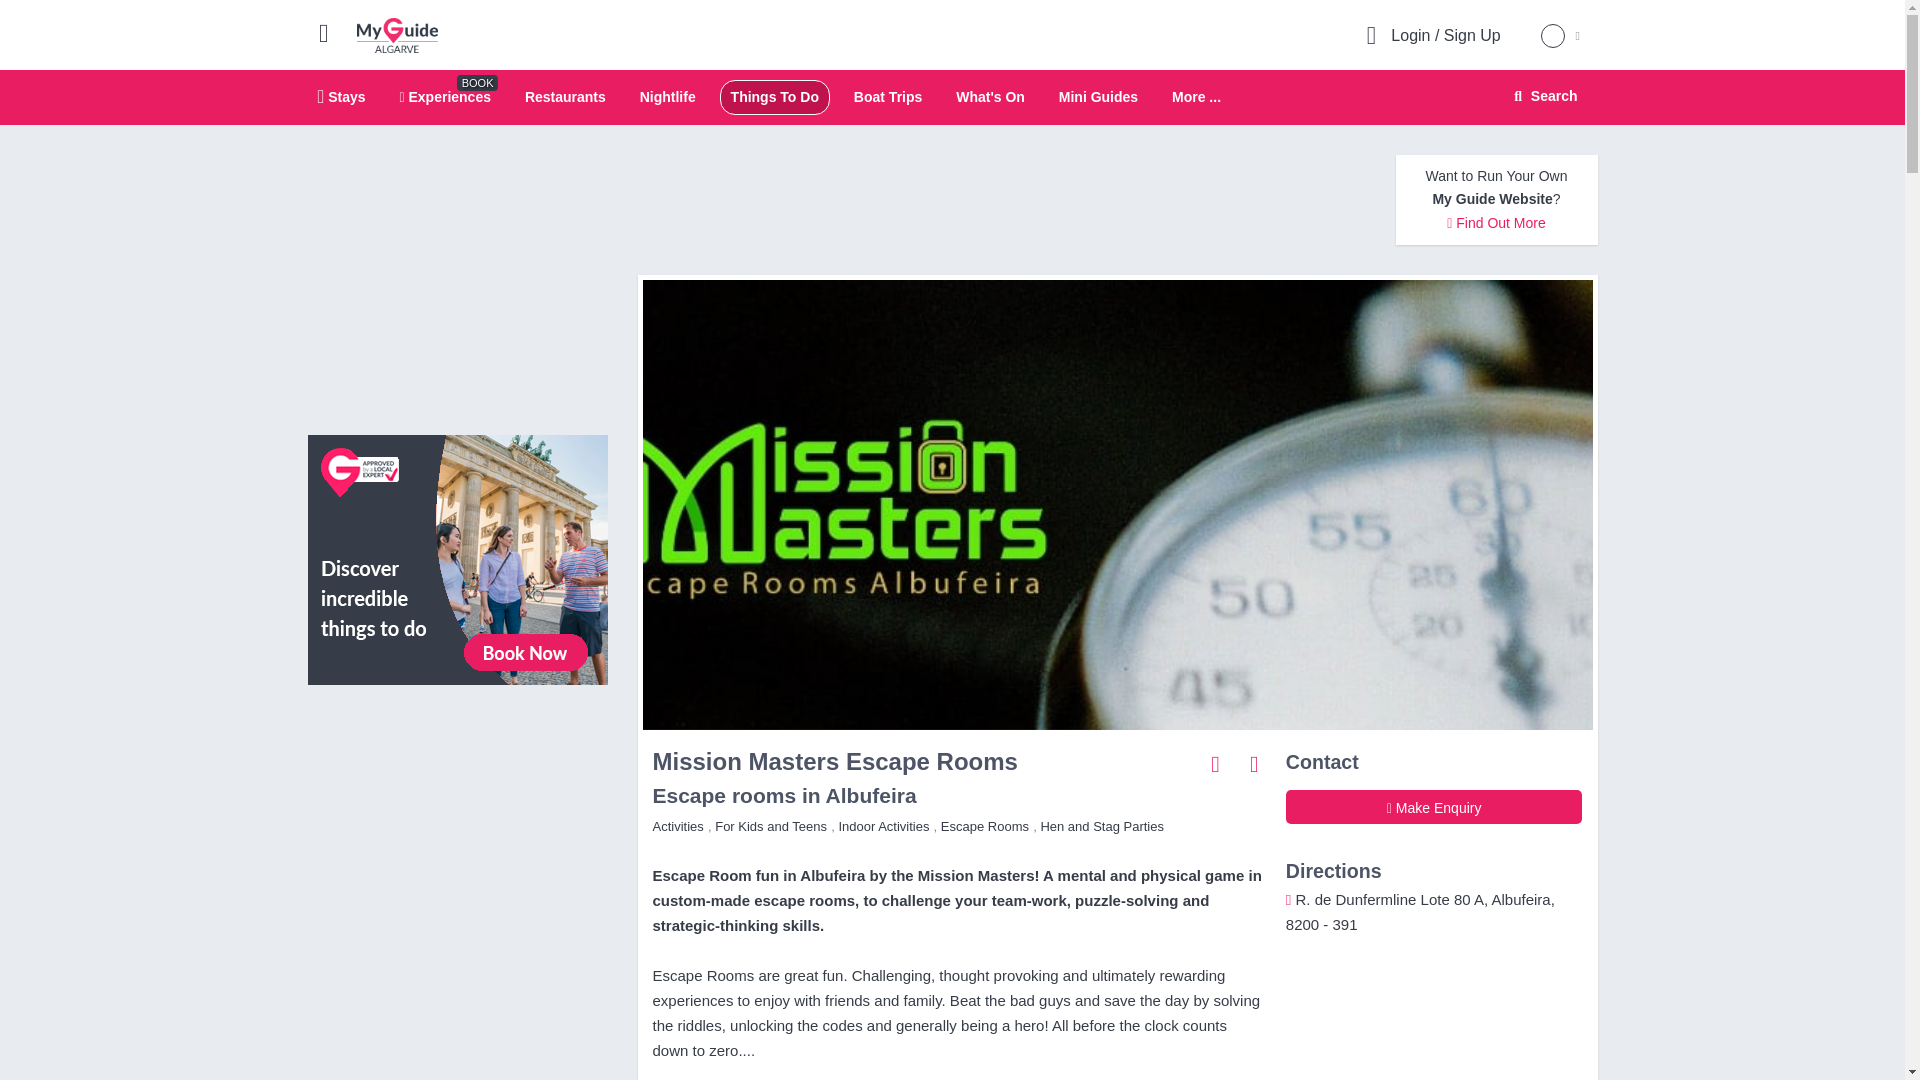 This screenshot has width=1920, height=1080. Describe the element at coordinates (1542, 96) in the screenshot. I see `Search` at that location.